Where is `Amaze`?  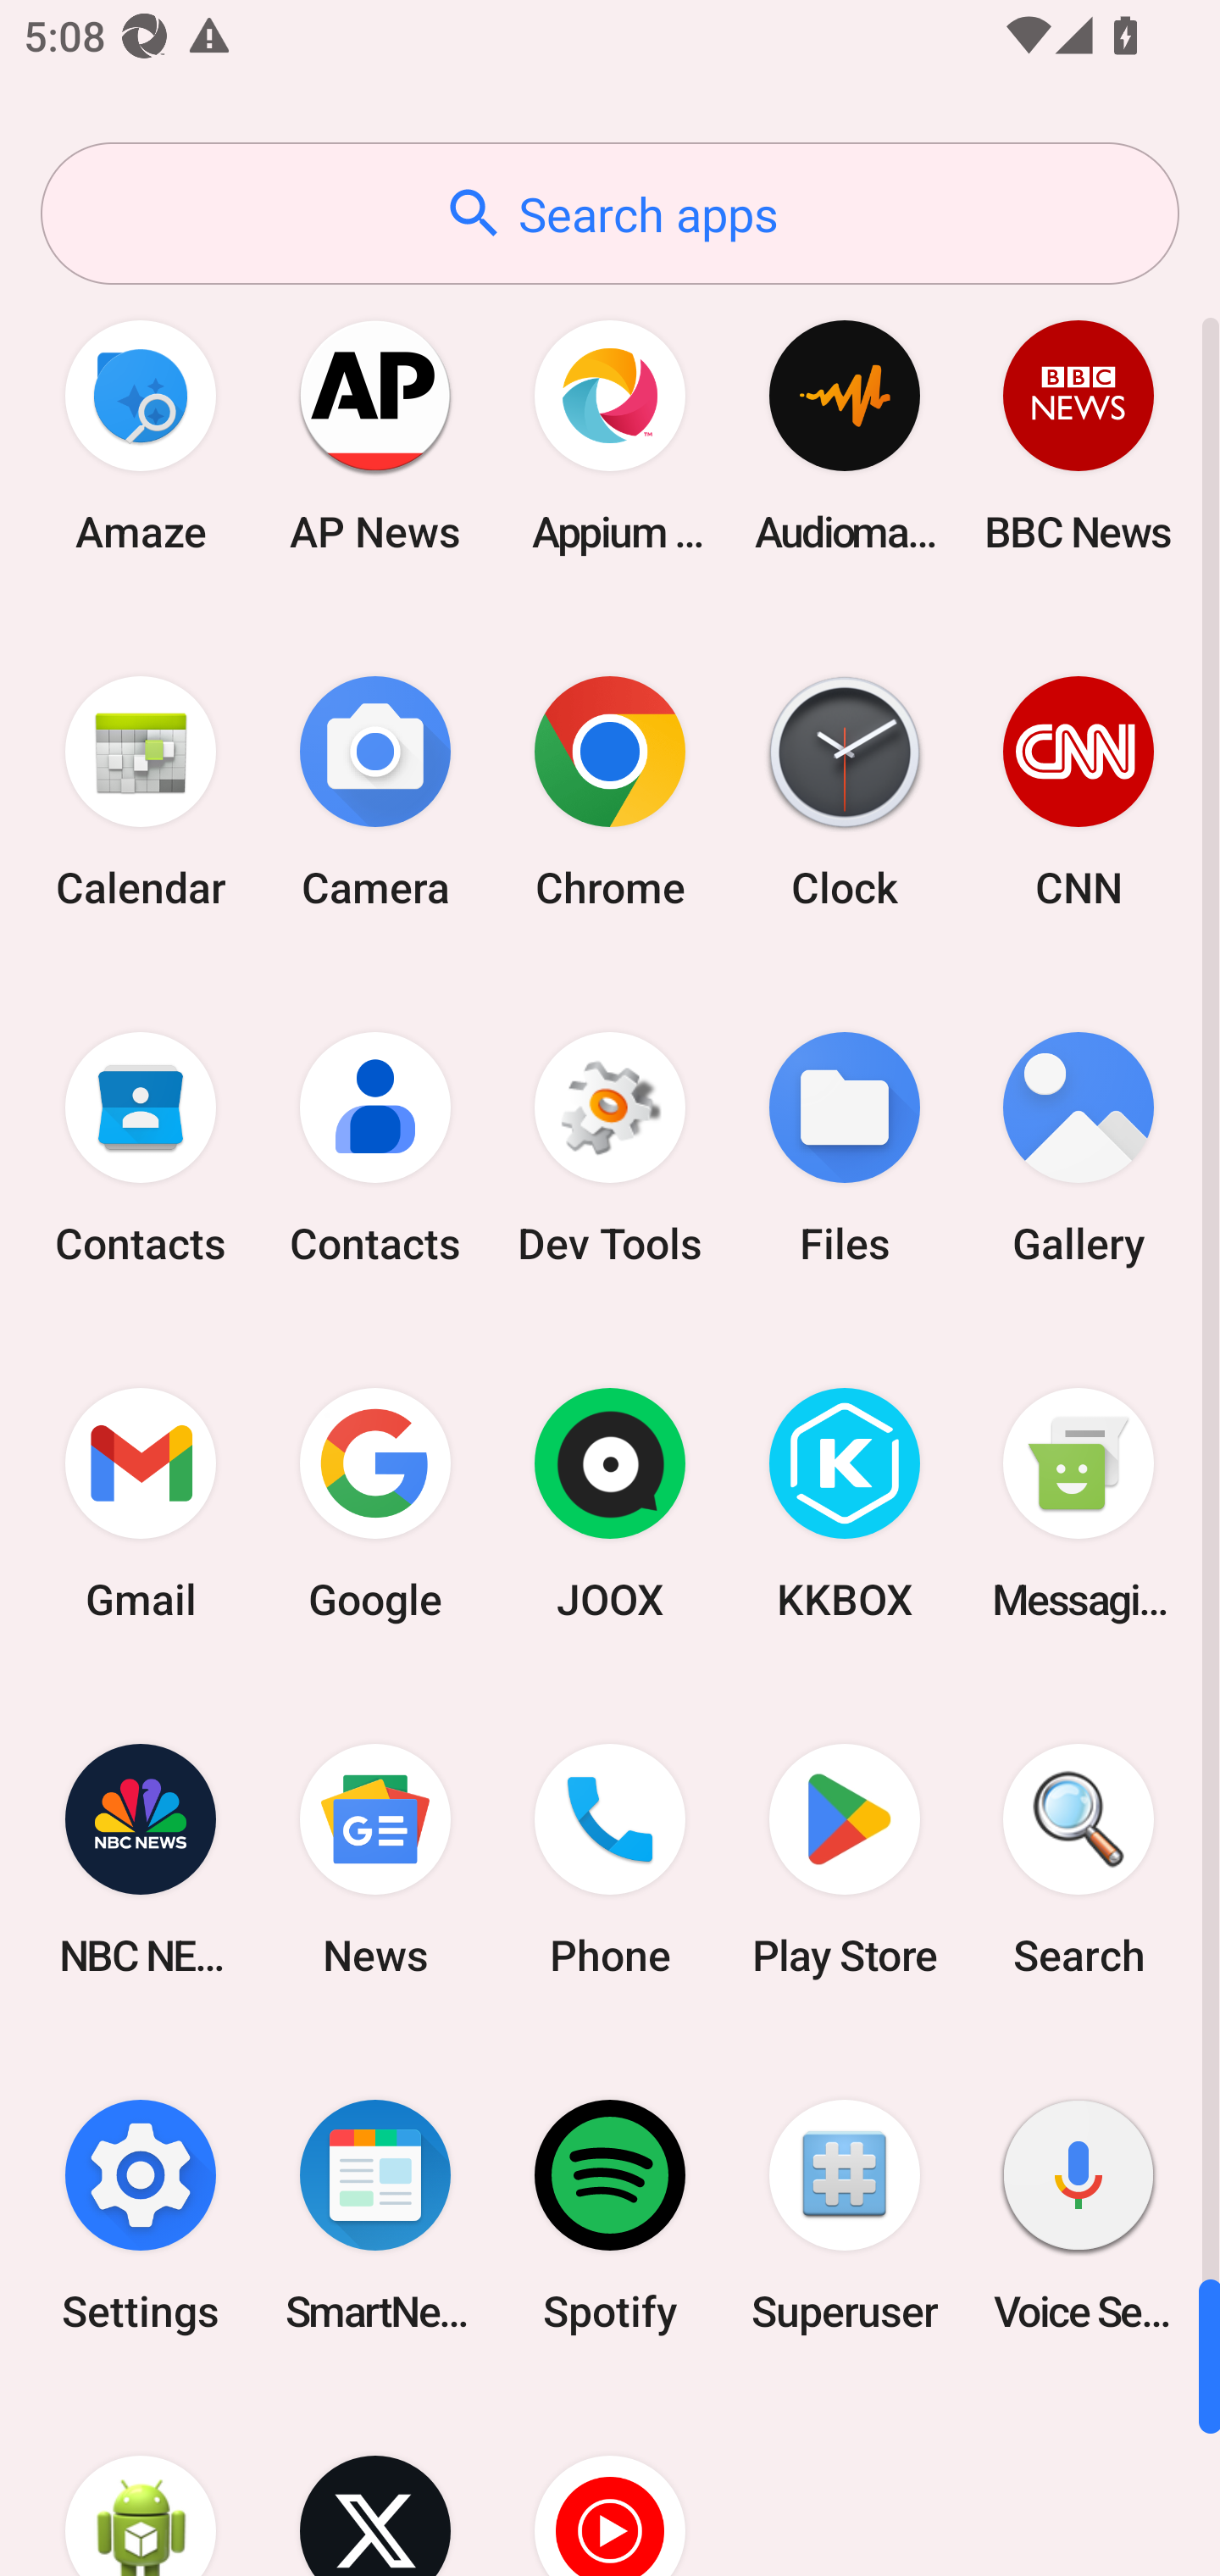 Amaze is located at coordinates (141, 436).